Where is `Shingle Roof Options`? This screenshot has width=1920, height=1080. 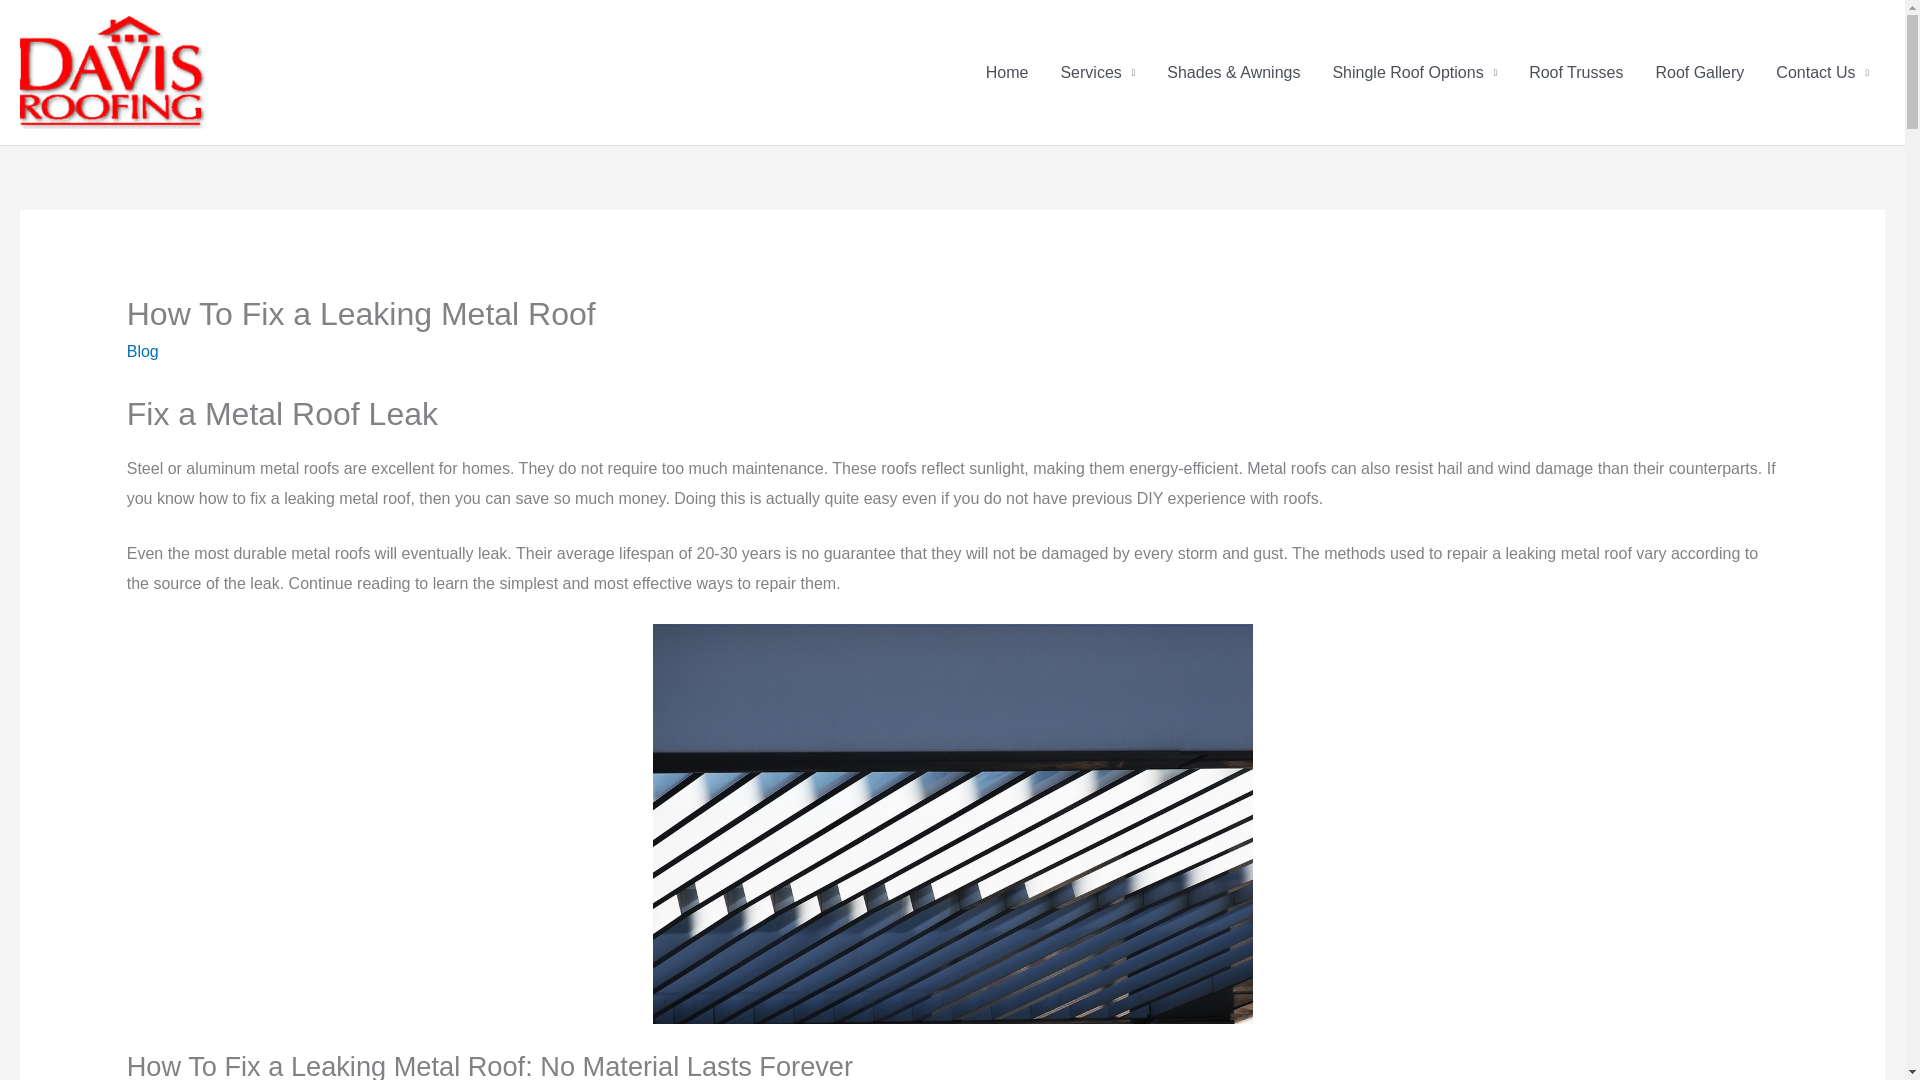 Shingle Roof Options is located at coordinates (1414, 71).